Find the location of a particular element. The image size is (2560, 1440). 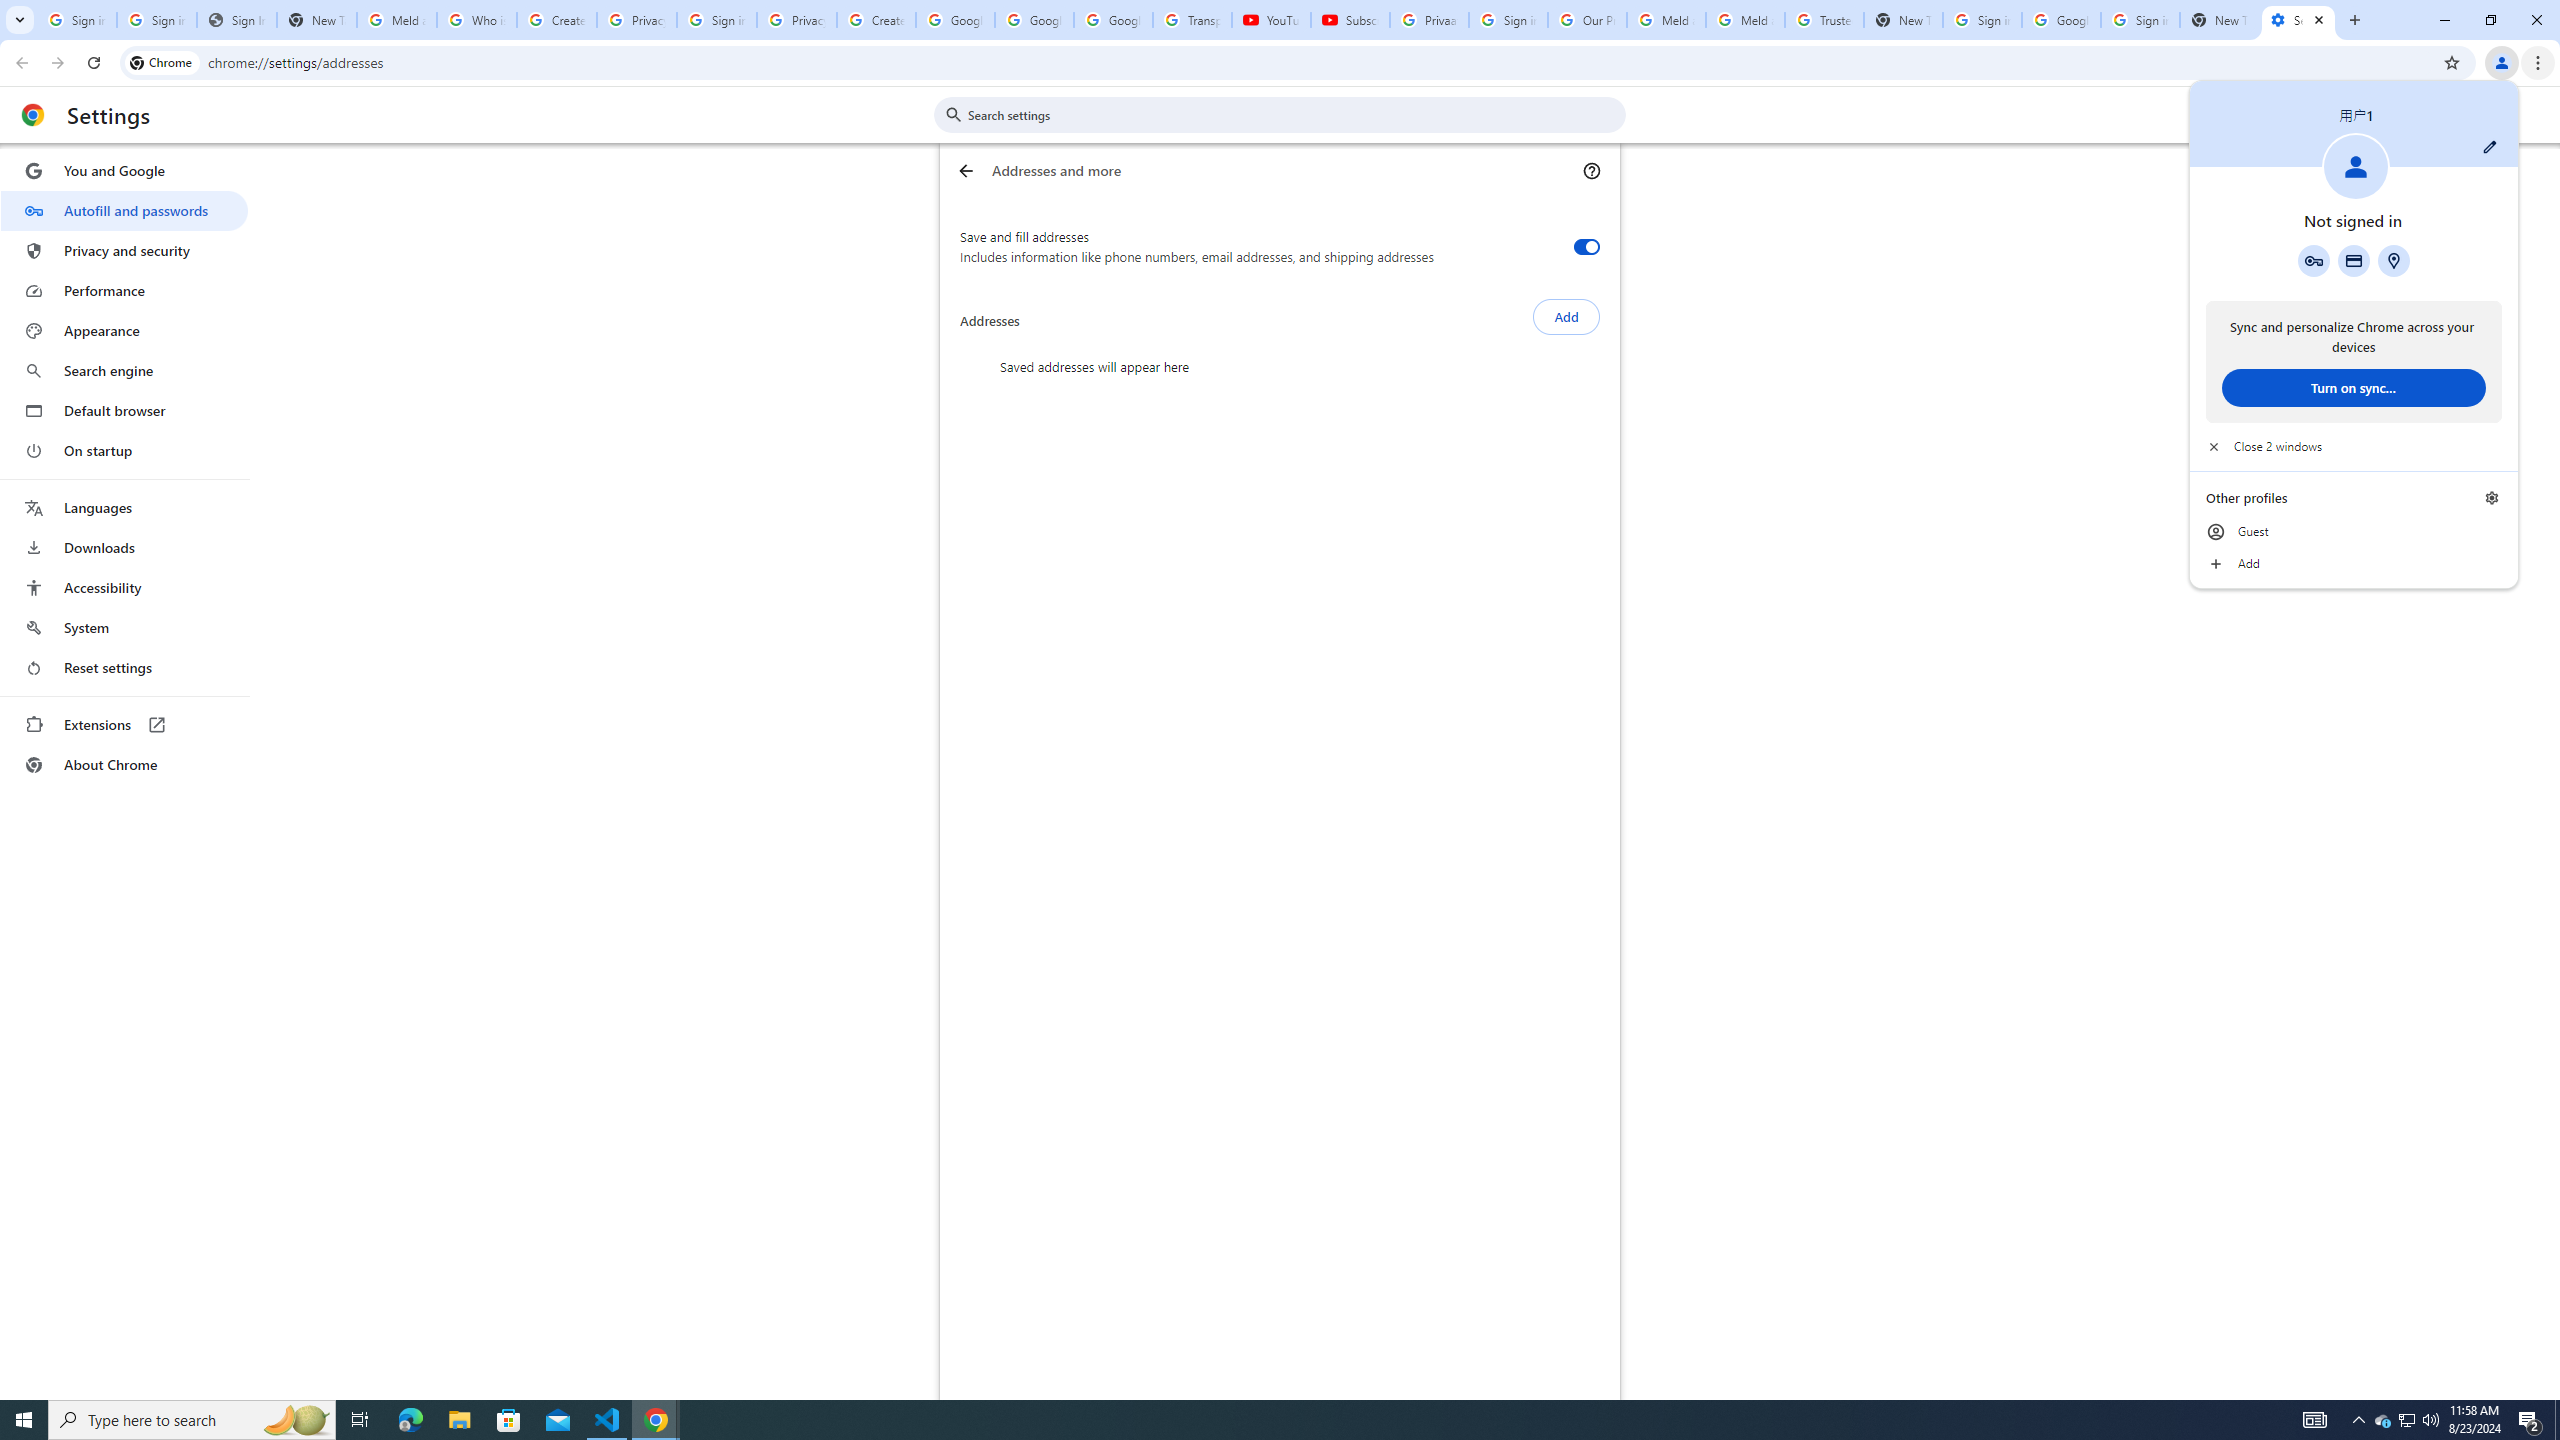

Addresses and more is located at coordinates (2393, 260).